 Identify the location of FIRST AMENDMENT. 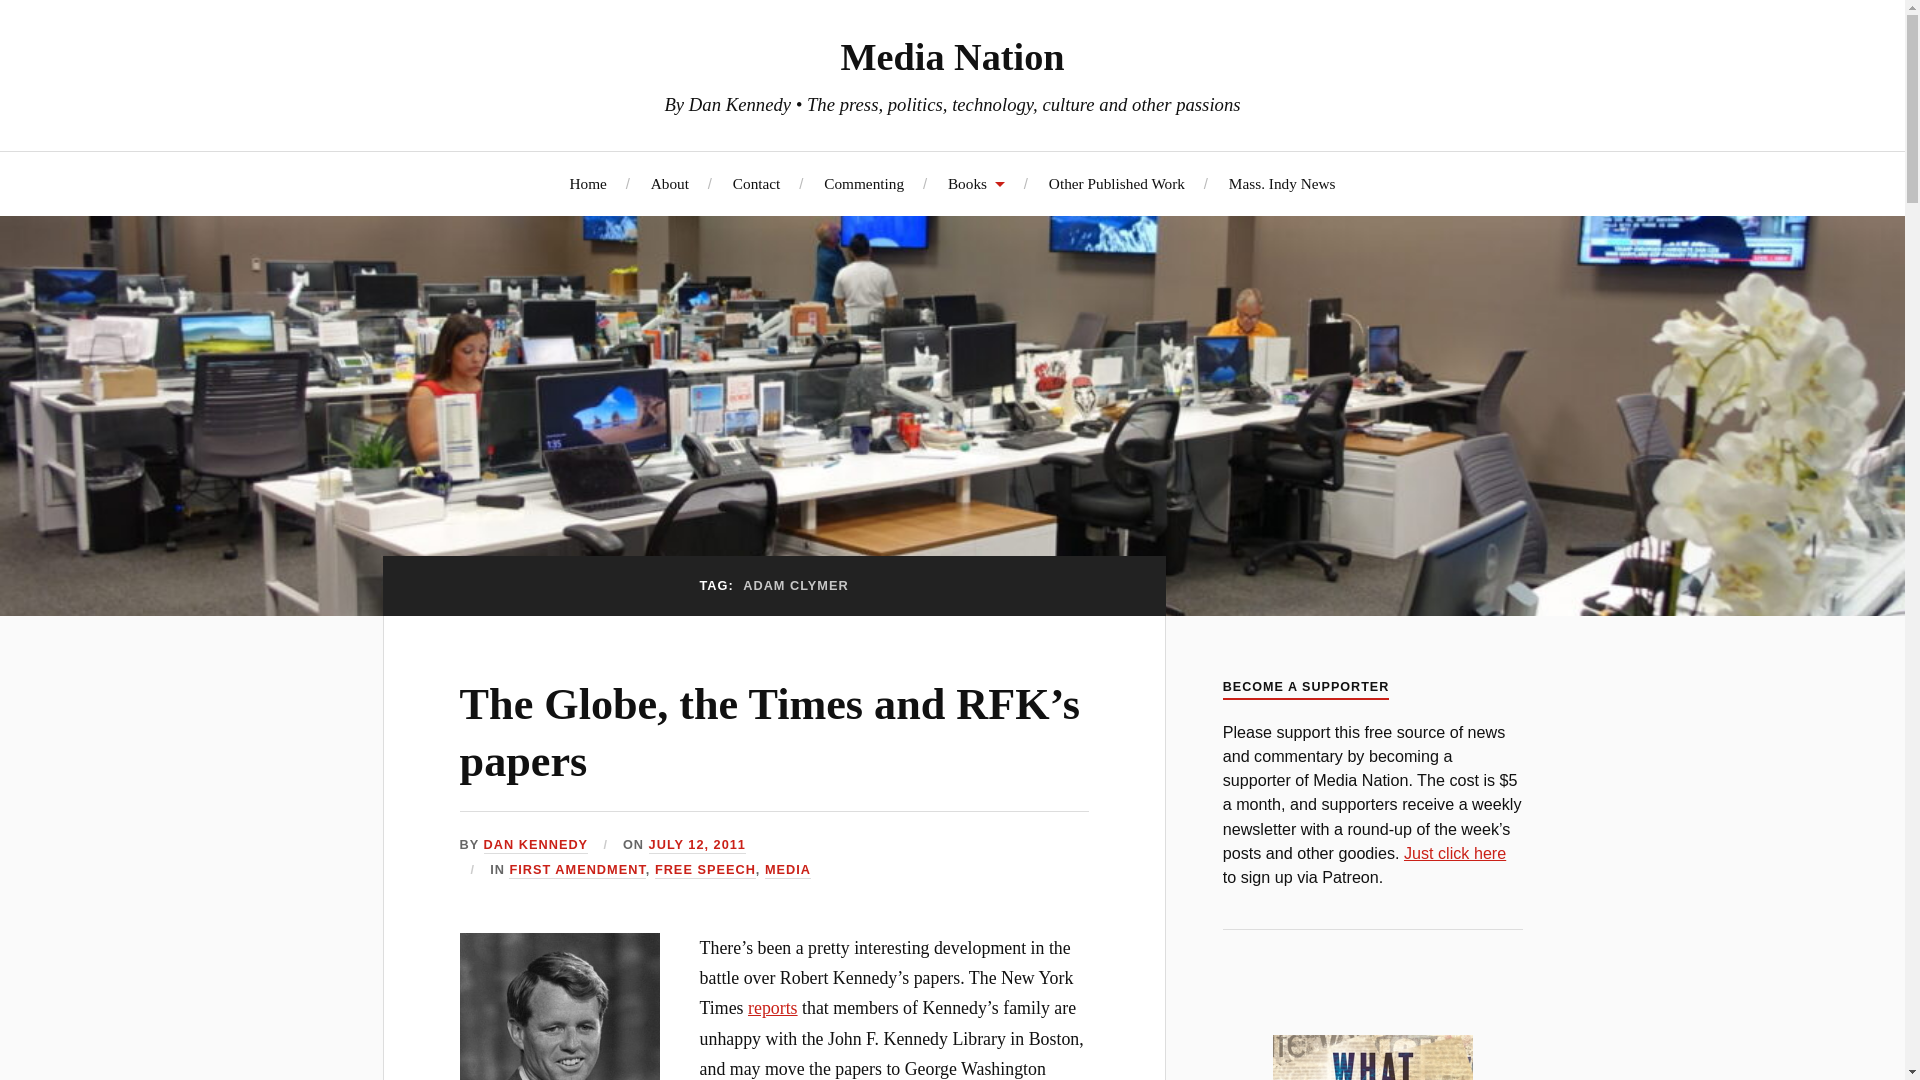
(576, 870).